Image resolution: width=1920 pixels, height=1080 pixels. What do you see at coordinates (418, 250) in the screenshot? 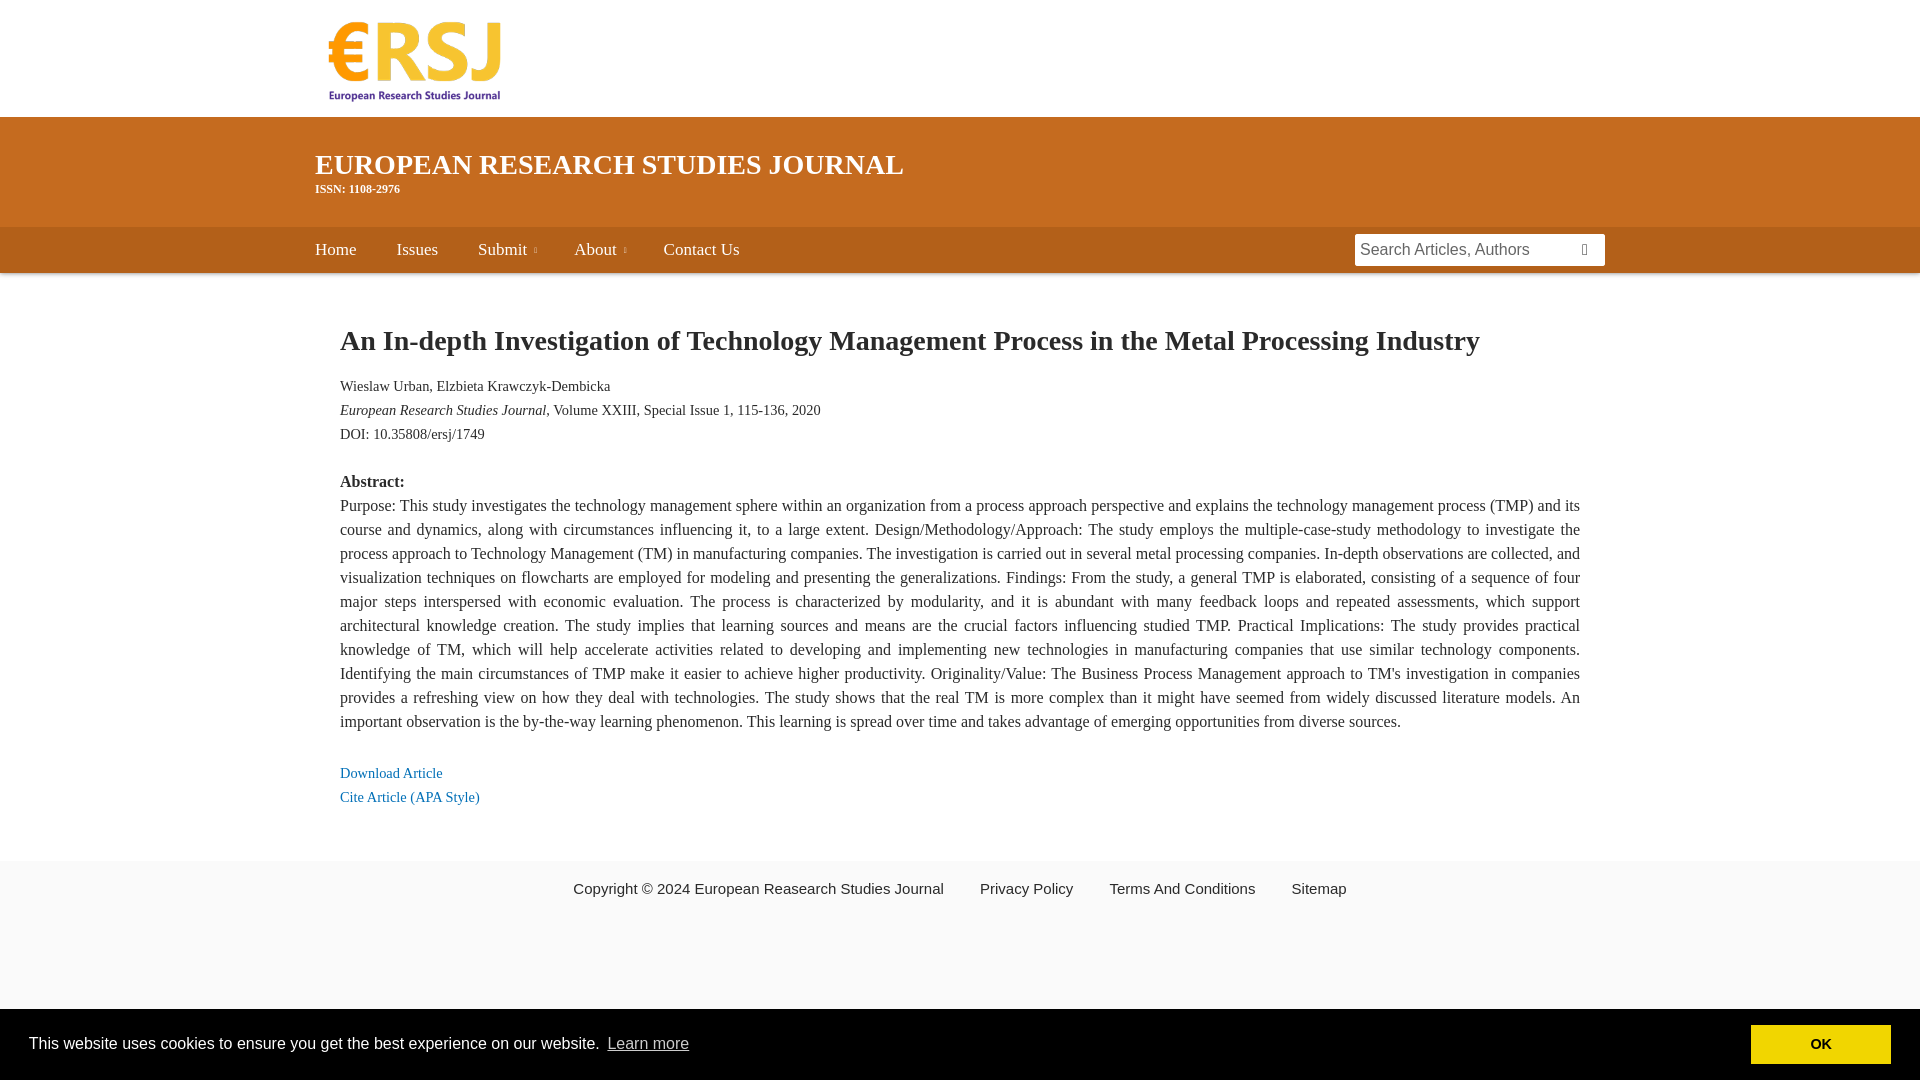
I see `Issues` at bounding box center [418, 250].